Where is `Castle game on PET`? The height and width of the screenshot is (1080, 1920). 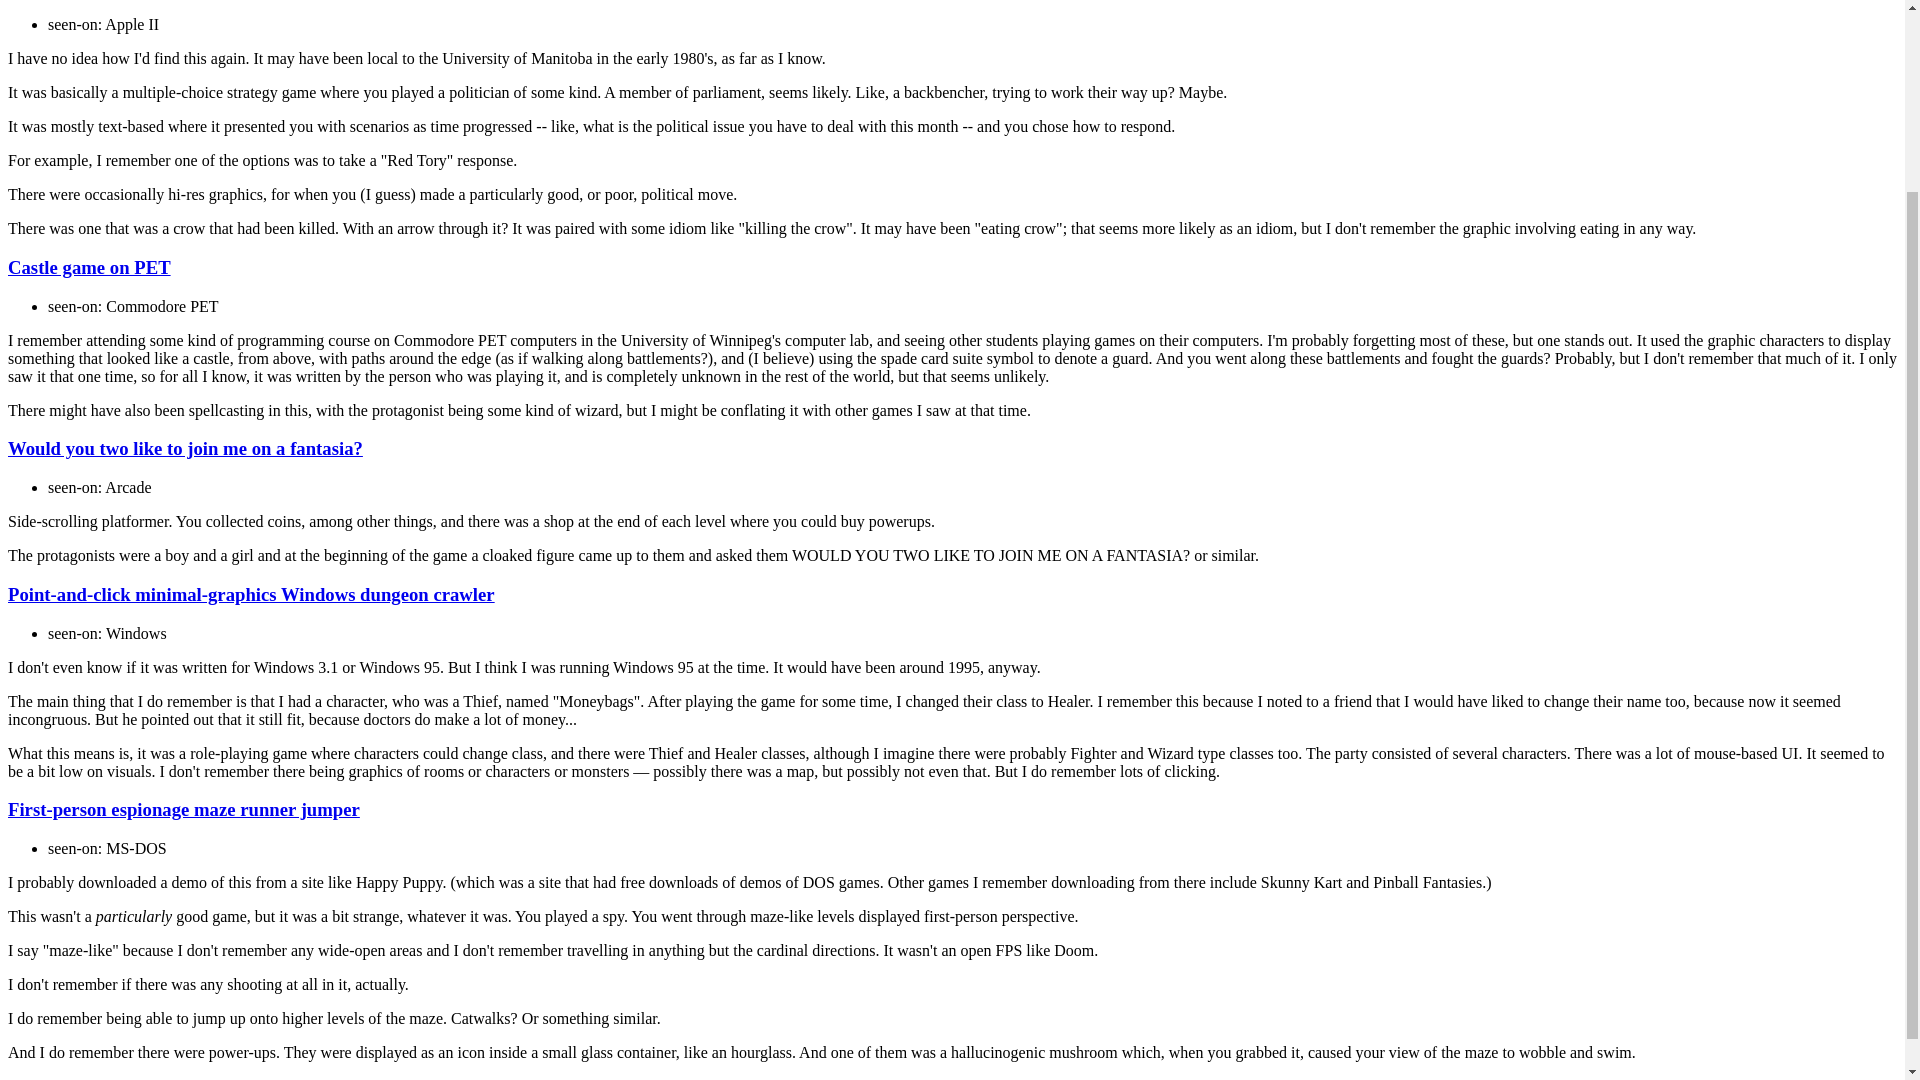
Castle game on PET is located at coordinates (88, 267).